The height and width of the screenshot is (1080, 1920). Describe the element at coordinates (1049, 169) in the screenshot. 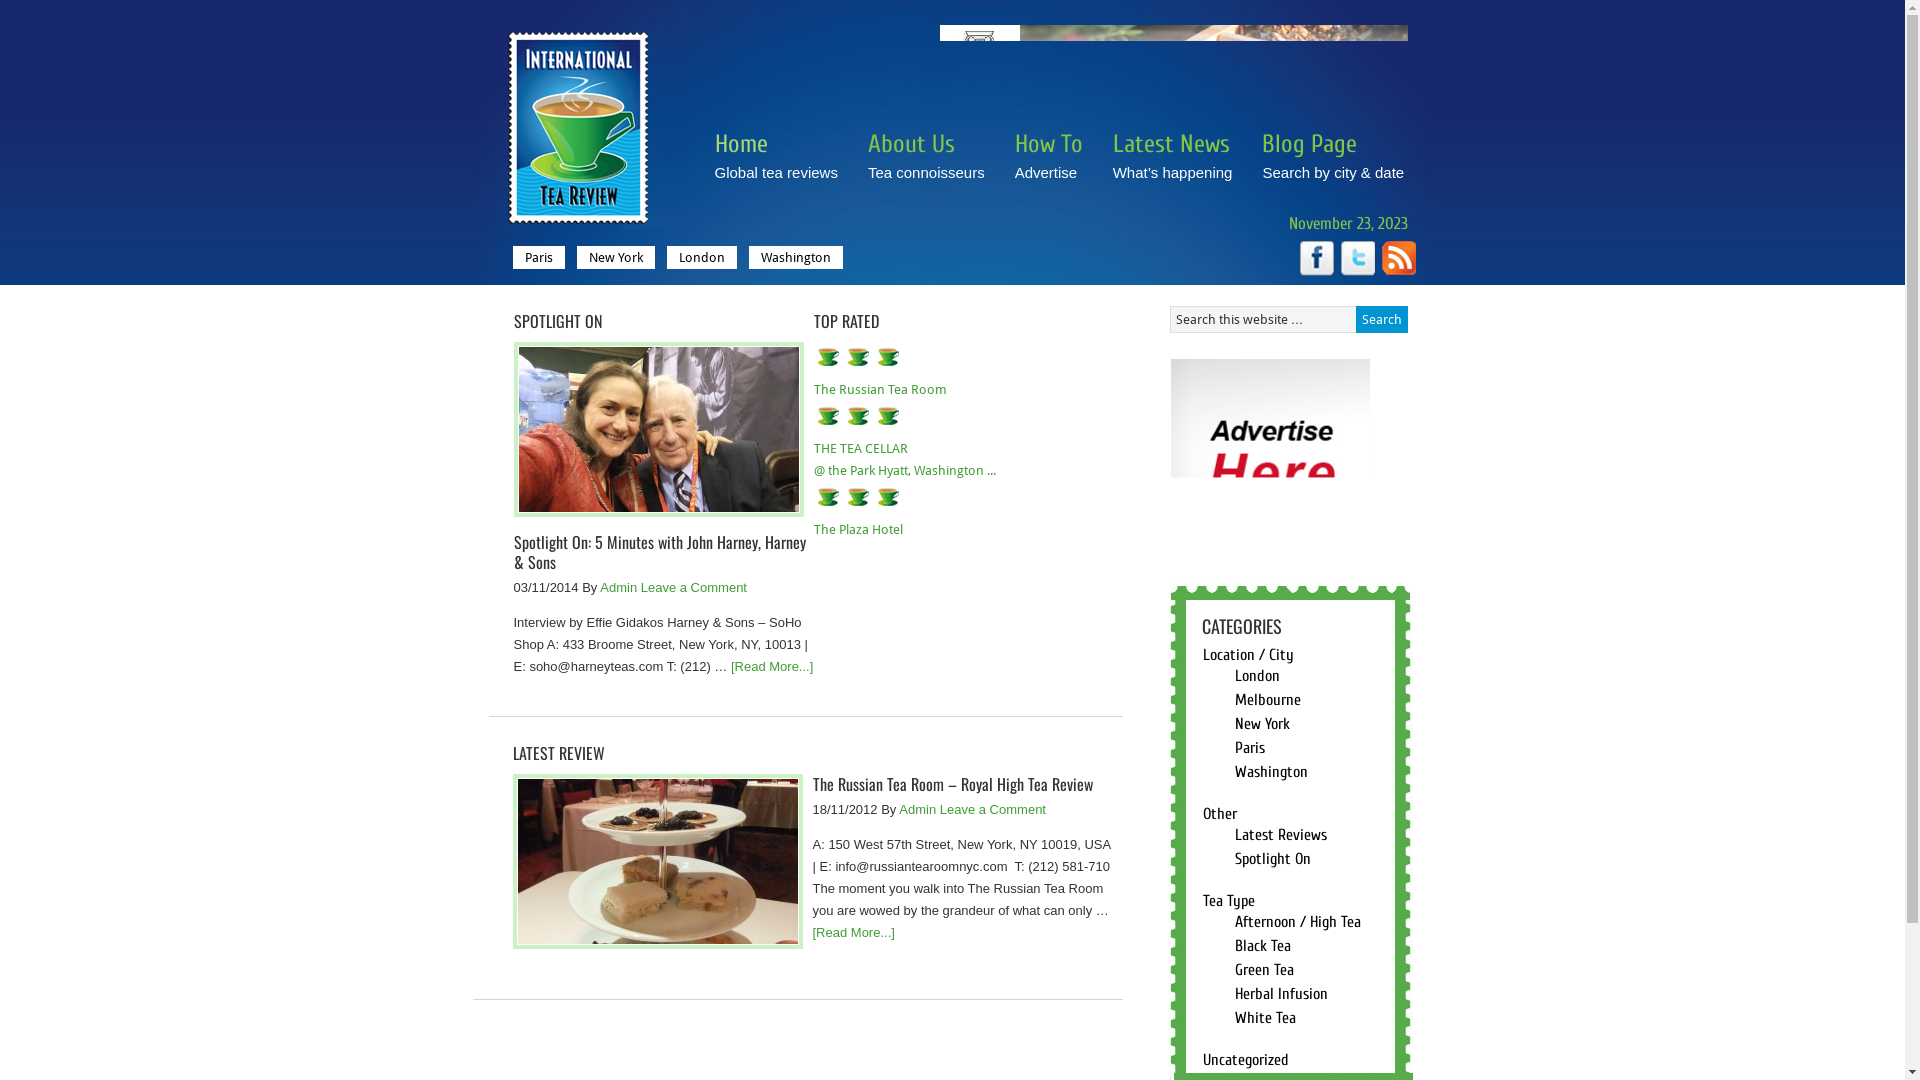

I see `How To
Advertise` at that location.